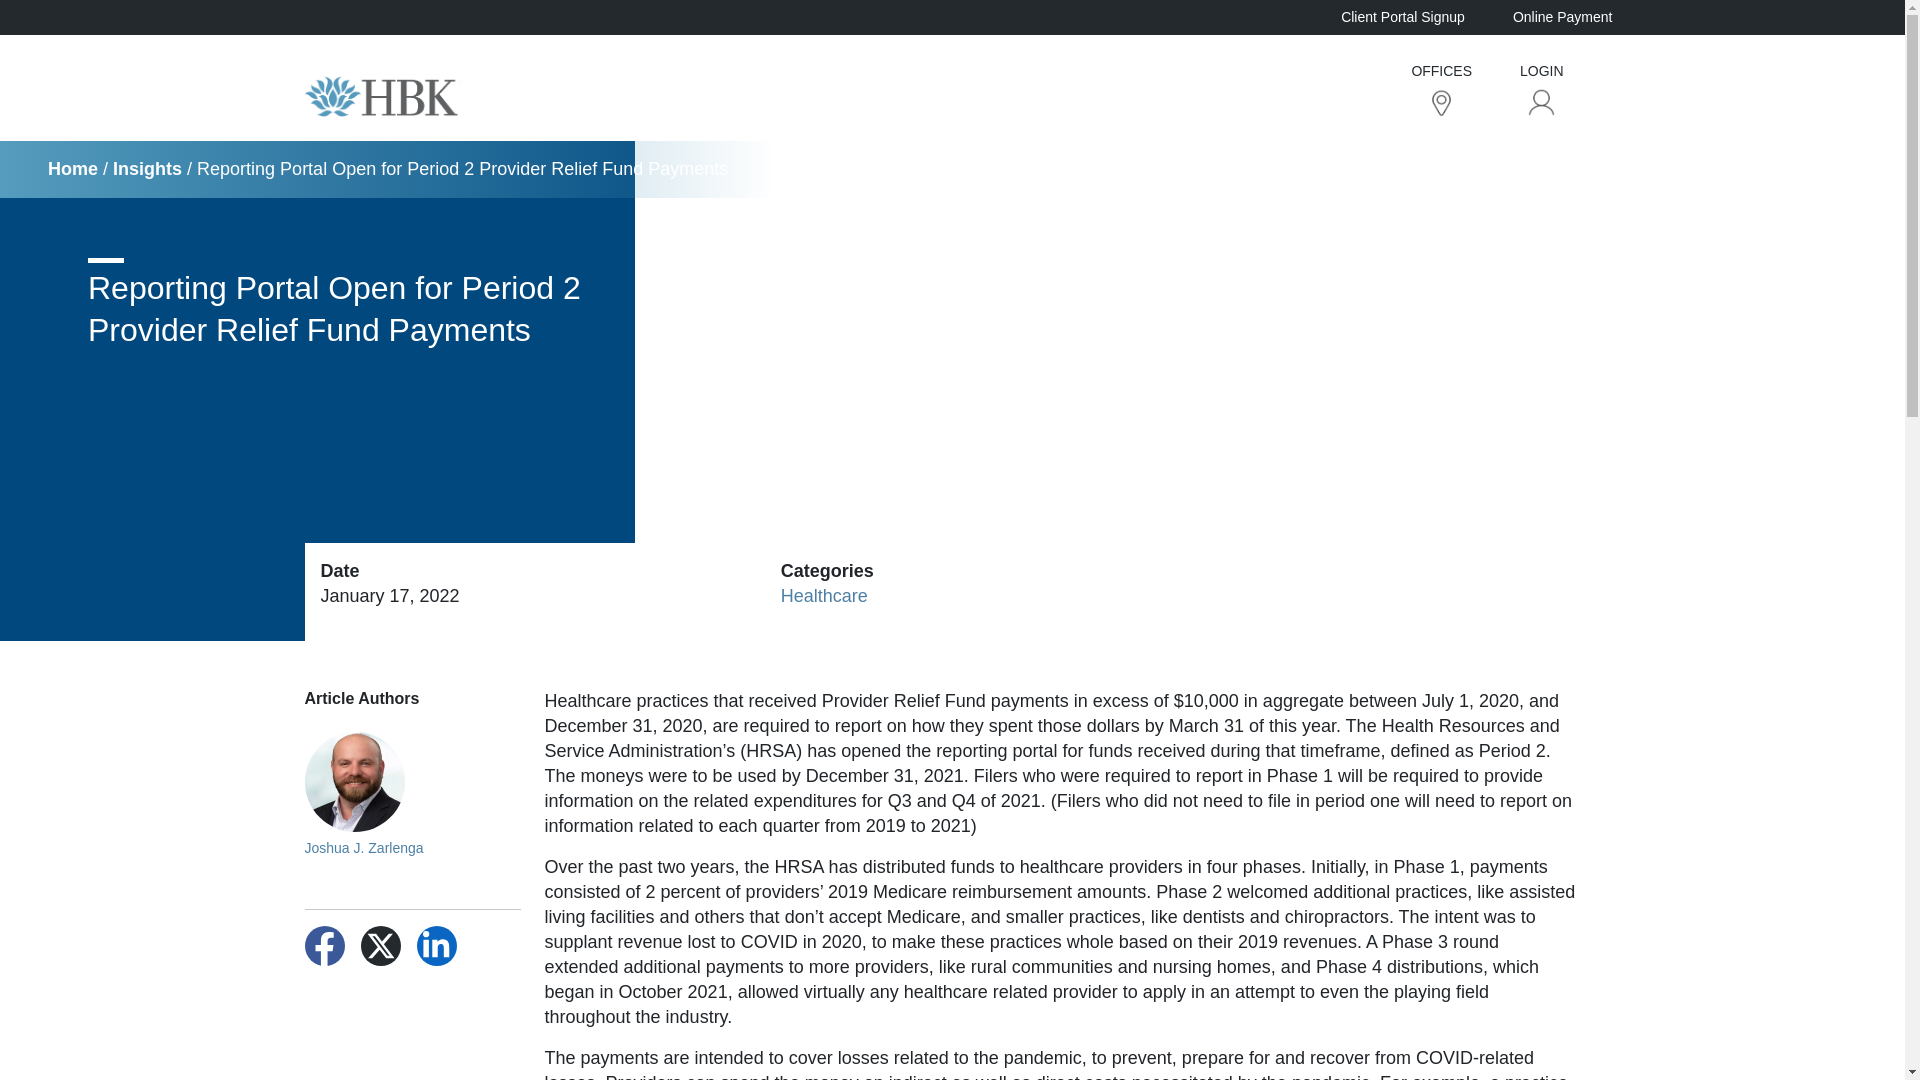 The image size is (1920, 1080). I want to click on Online Payment, so click(1562, 16).